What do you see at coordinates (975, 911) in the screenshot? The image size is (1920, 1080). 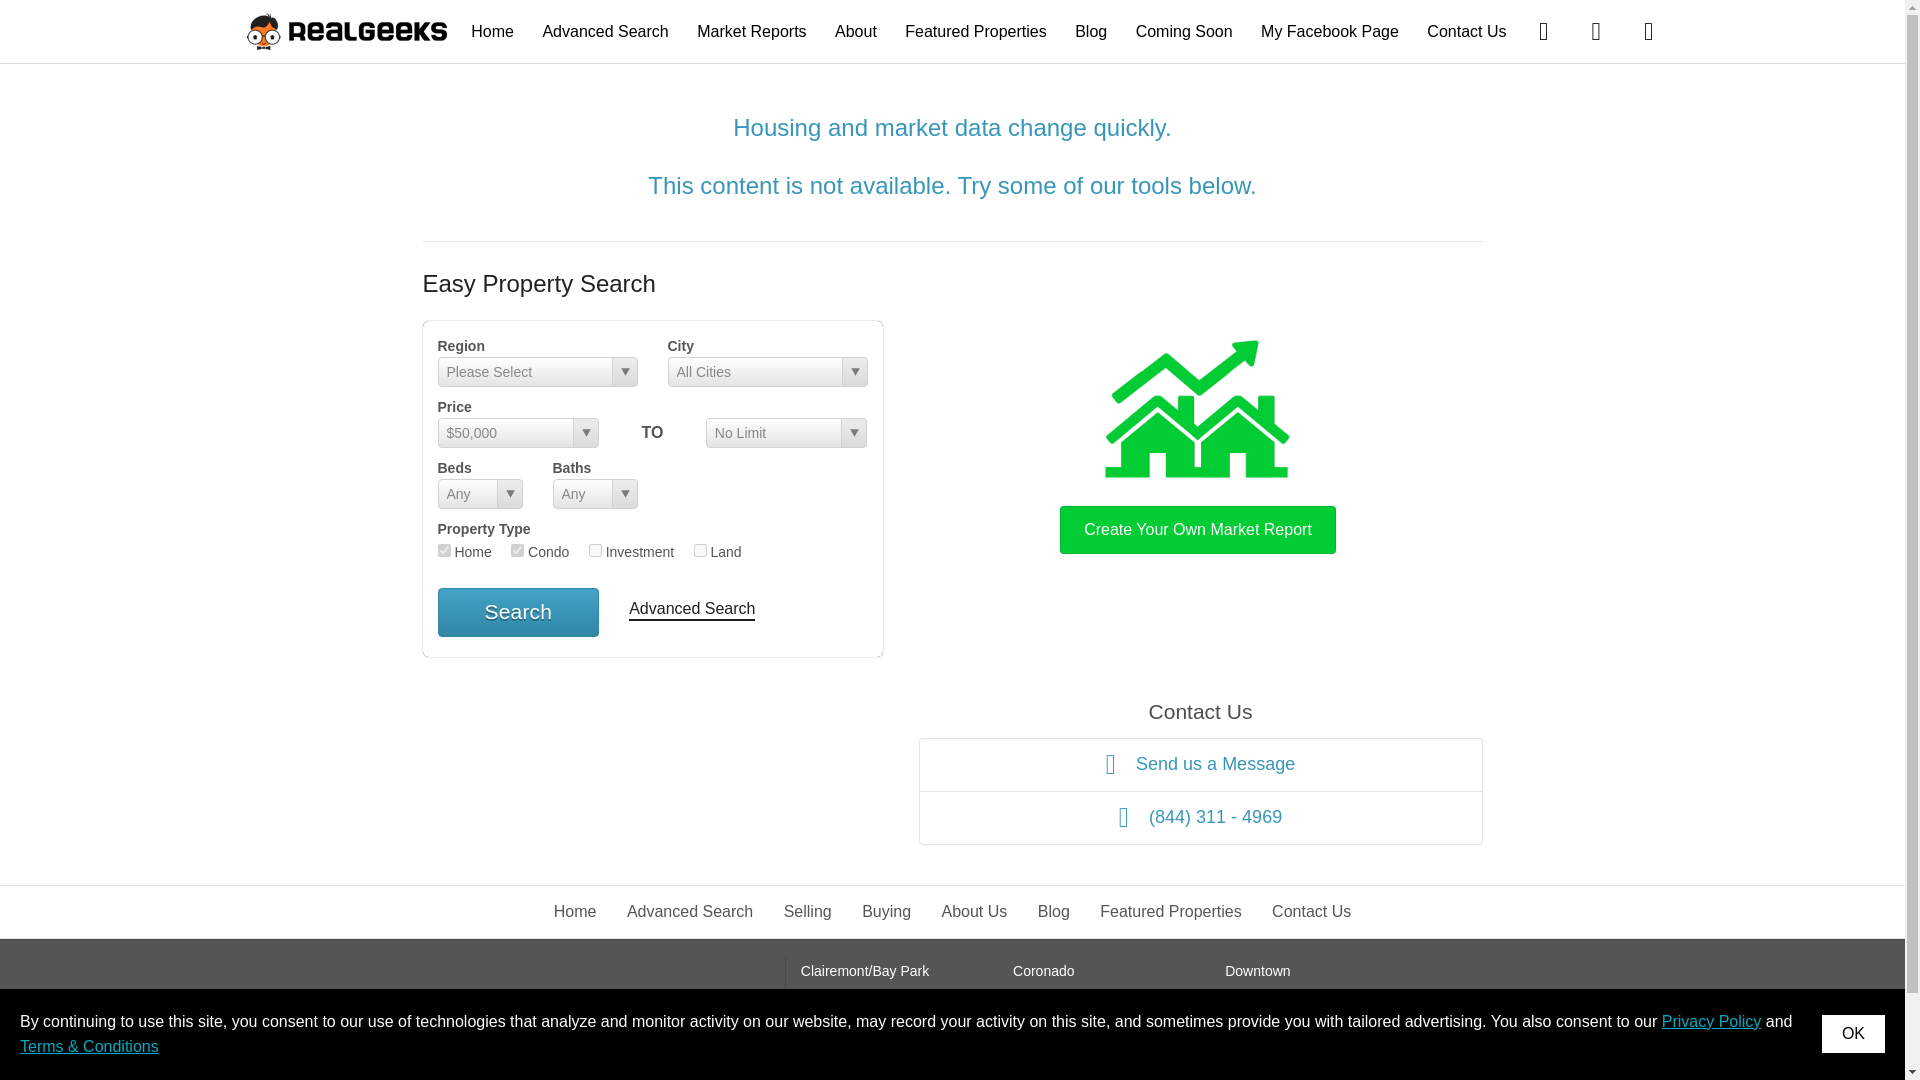 I see `About Us` at bounding box center [975, 911].